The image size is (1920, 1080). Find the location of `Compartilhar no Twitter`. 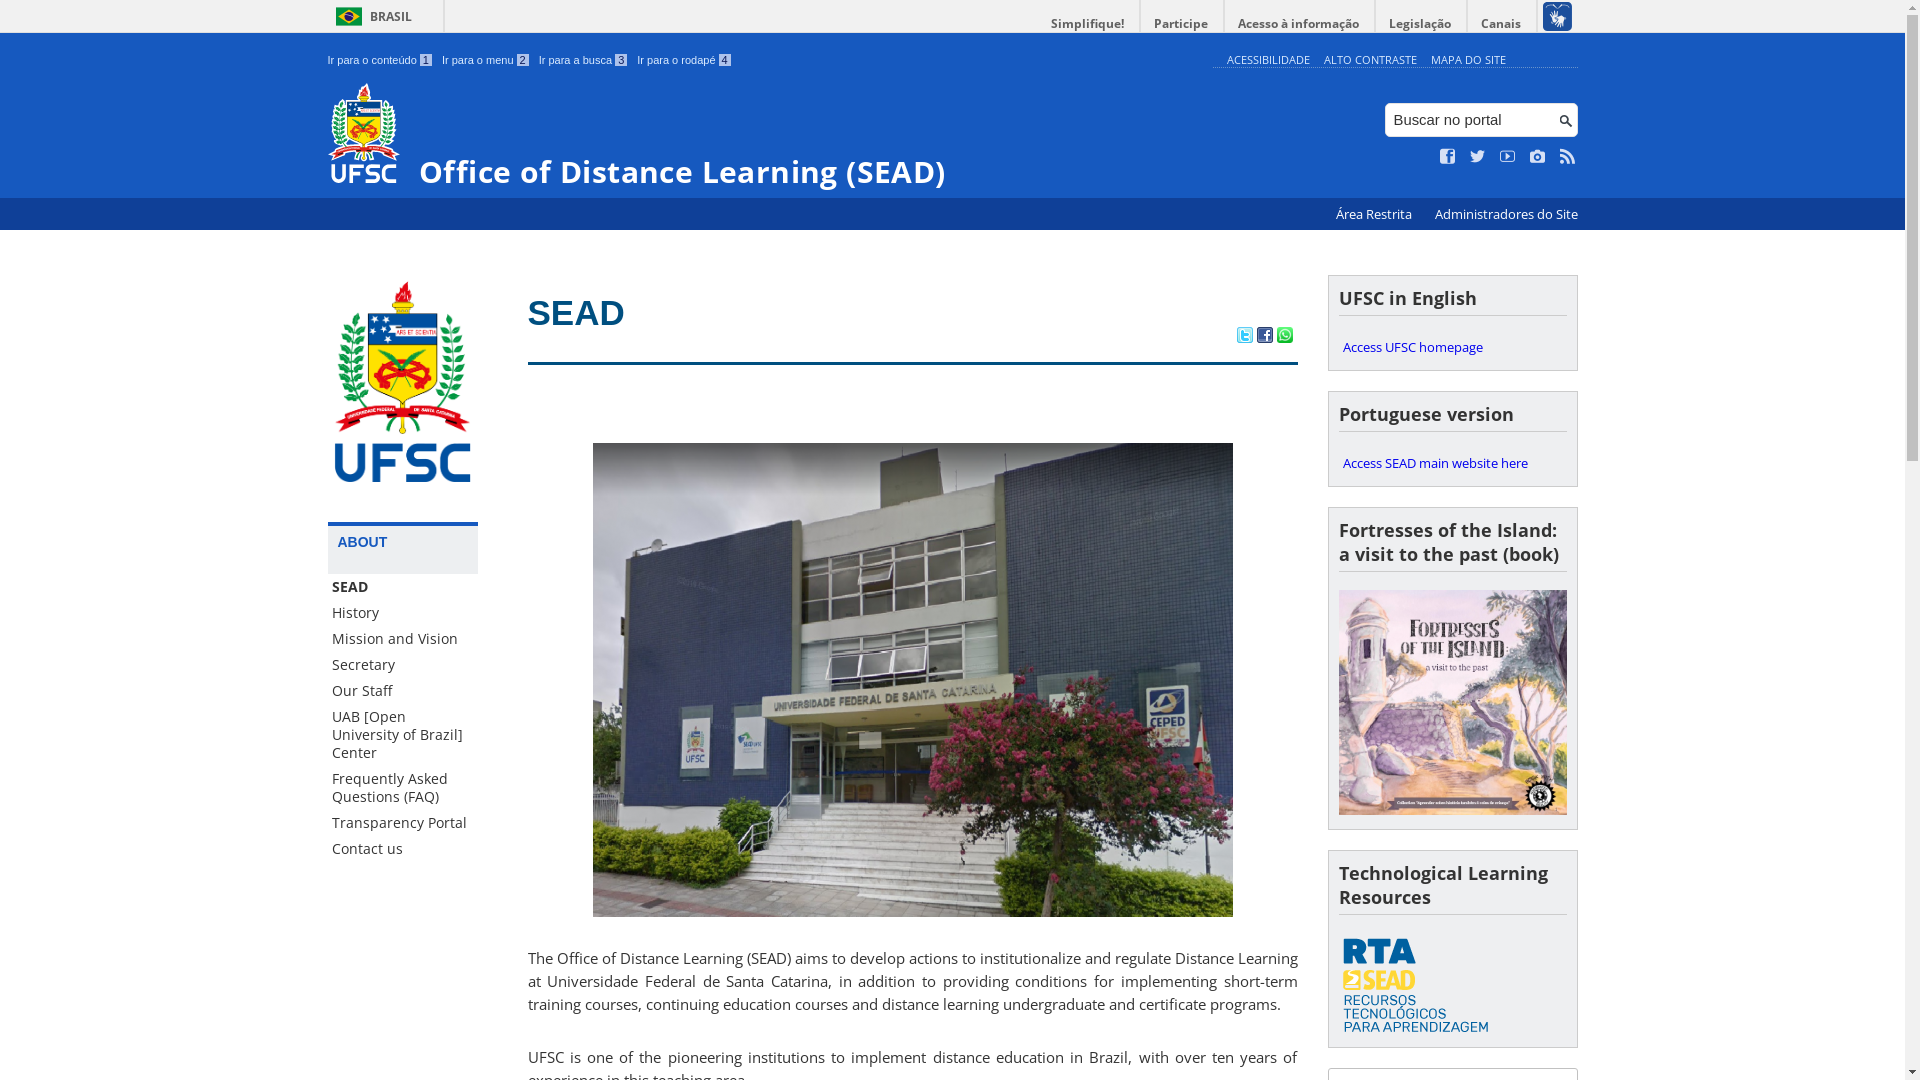

Compartilhar no Twitter is located at coordinates (1244, 337).